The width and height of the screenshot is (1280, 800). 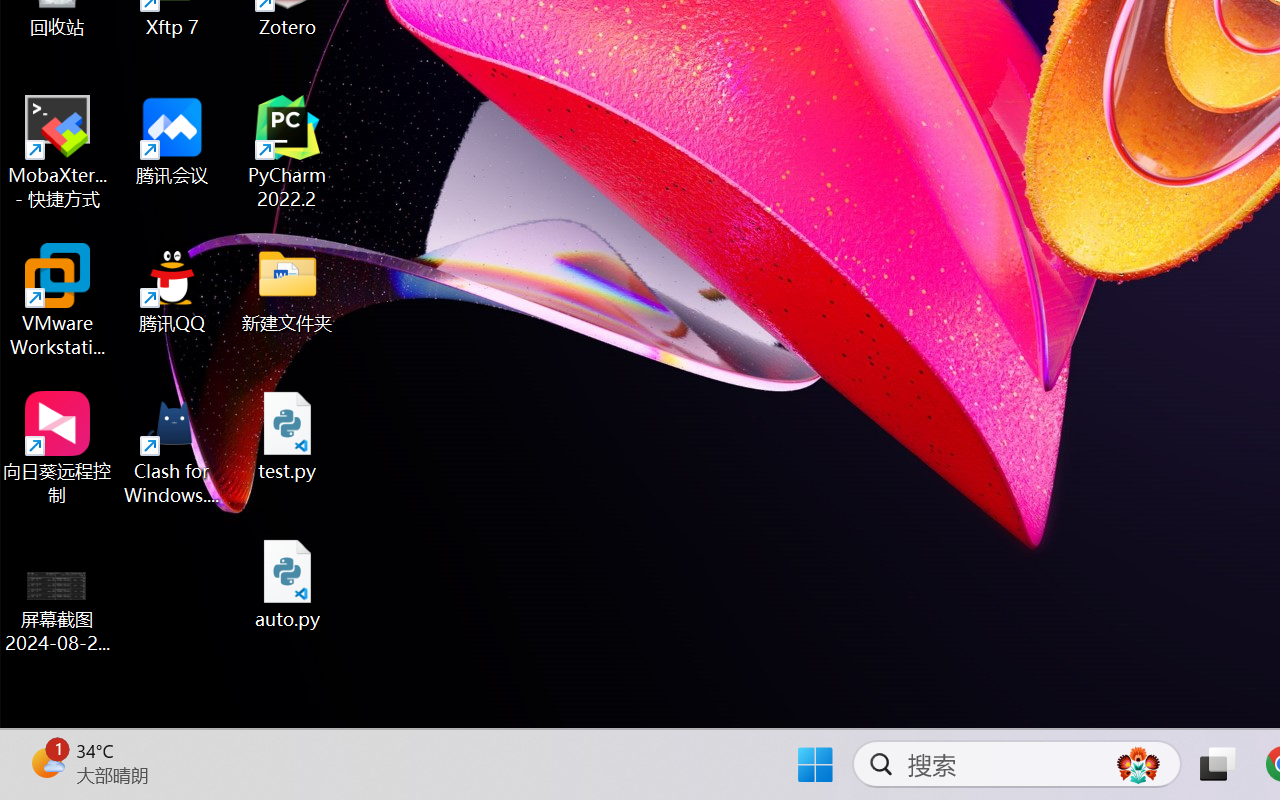 I want to click on test.py, so click(x=288, y=436).